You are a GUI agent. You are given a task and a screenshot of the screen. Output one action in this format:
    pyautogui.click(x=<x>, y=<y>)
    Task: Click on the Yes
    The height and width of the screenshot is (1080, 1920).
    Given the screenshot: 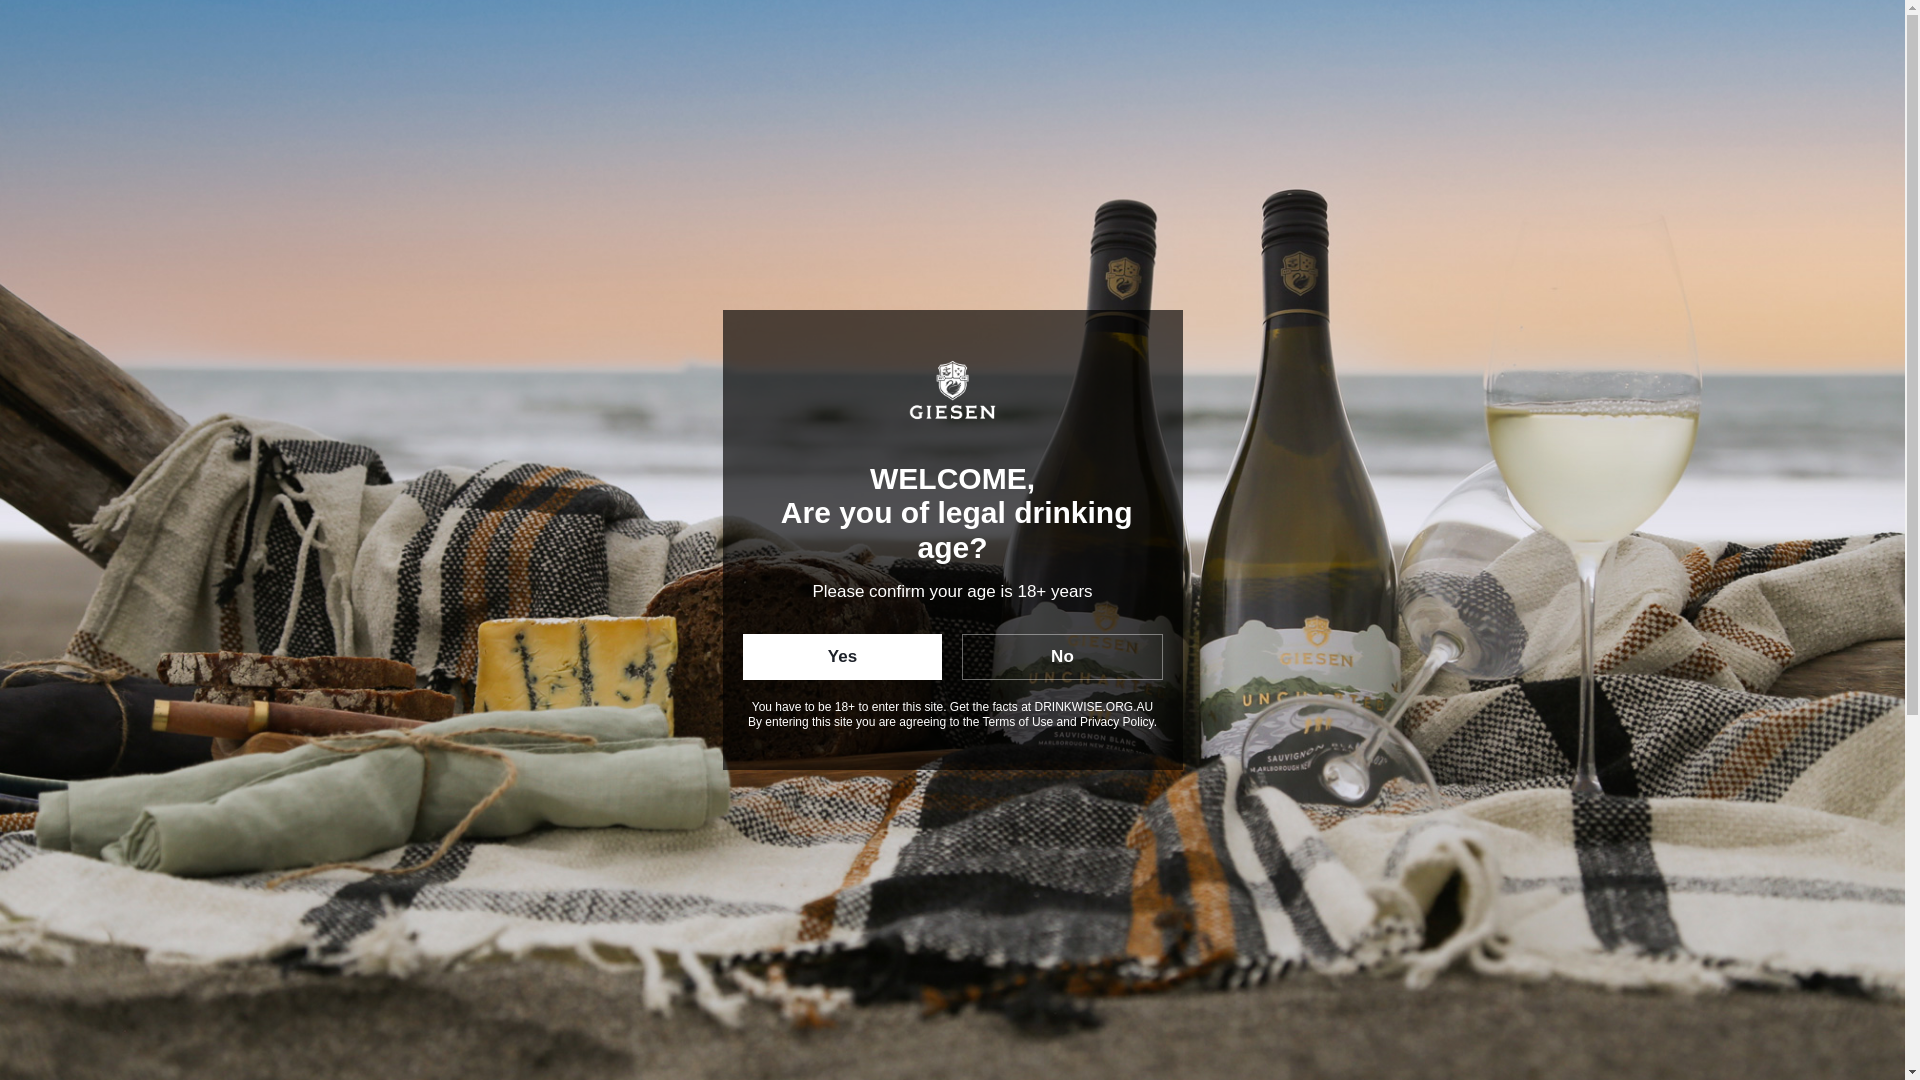 What is the action you would take?
    pyautogui.click(x=842, y=657)
    